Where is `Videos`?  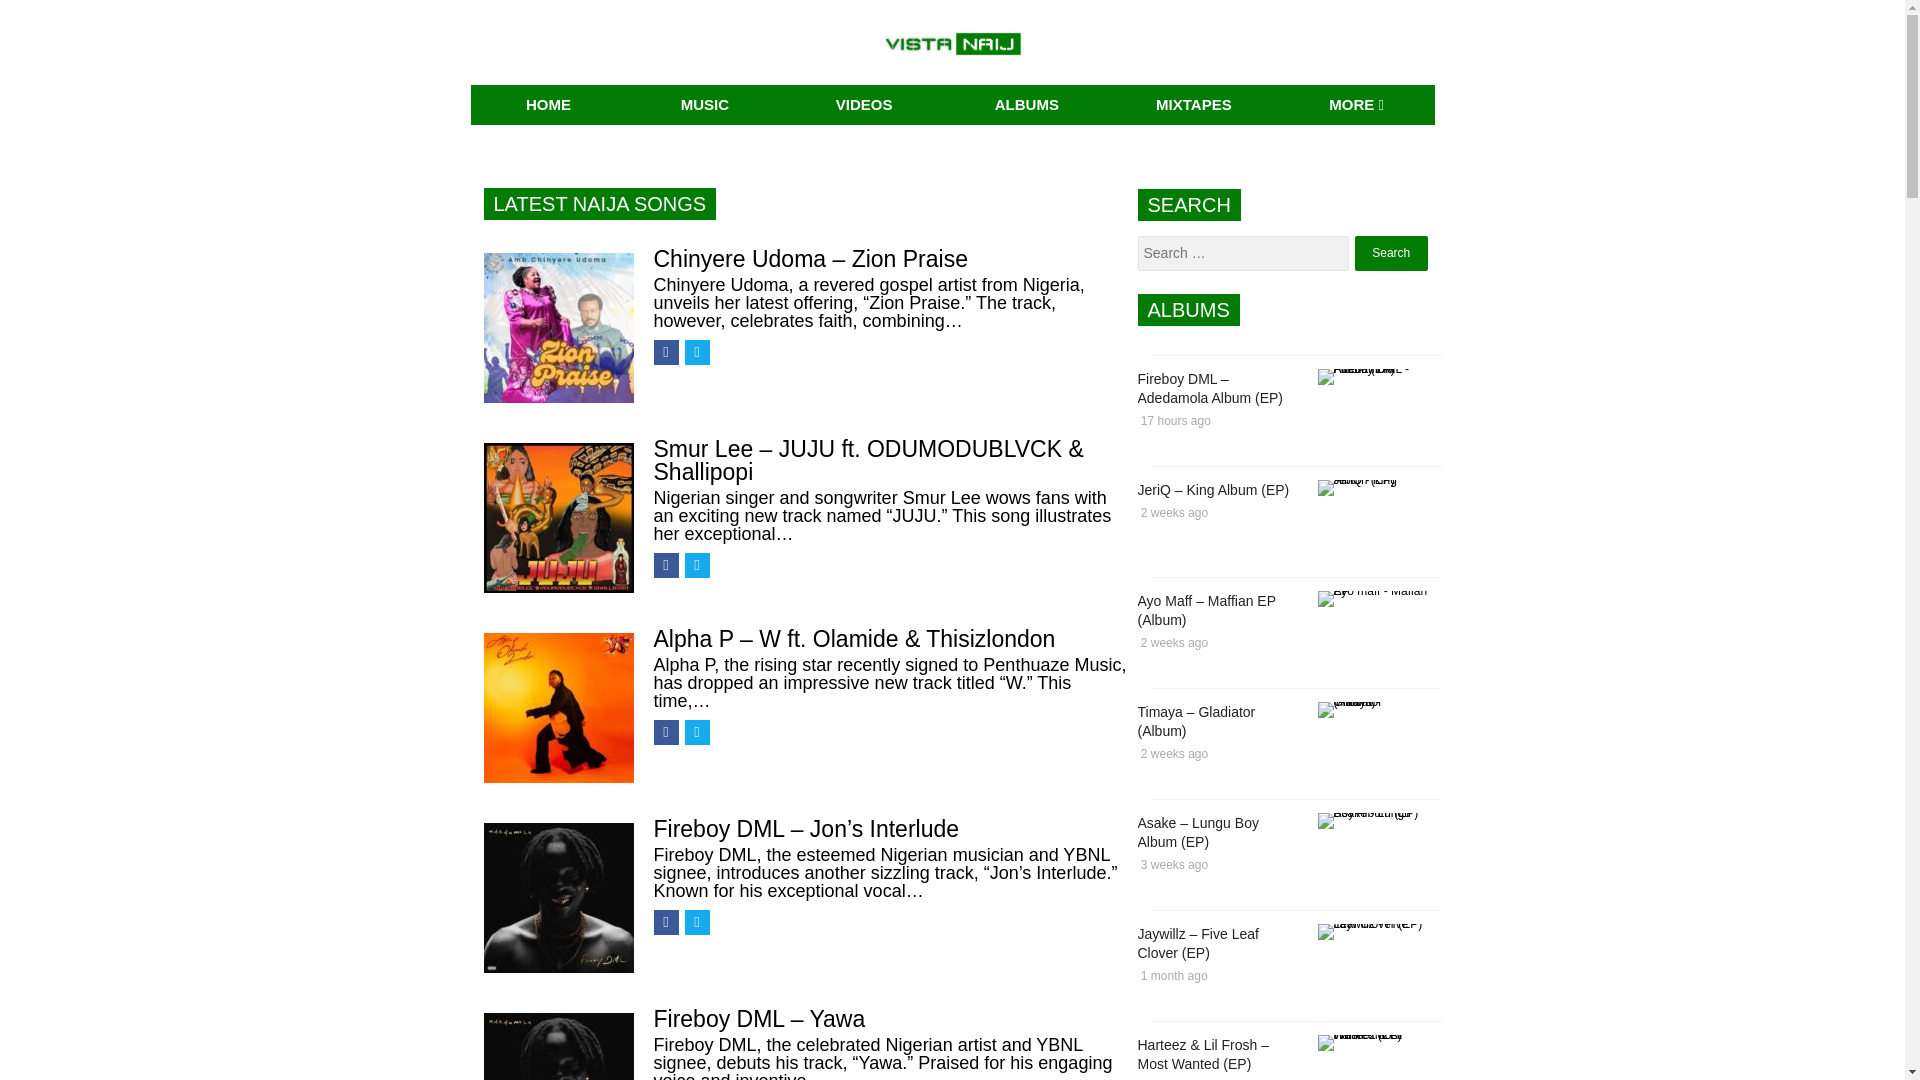
Videos is located at coordinates (864, 105).